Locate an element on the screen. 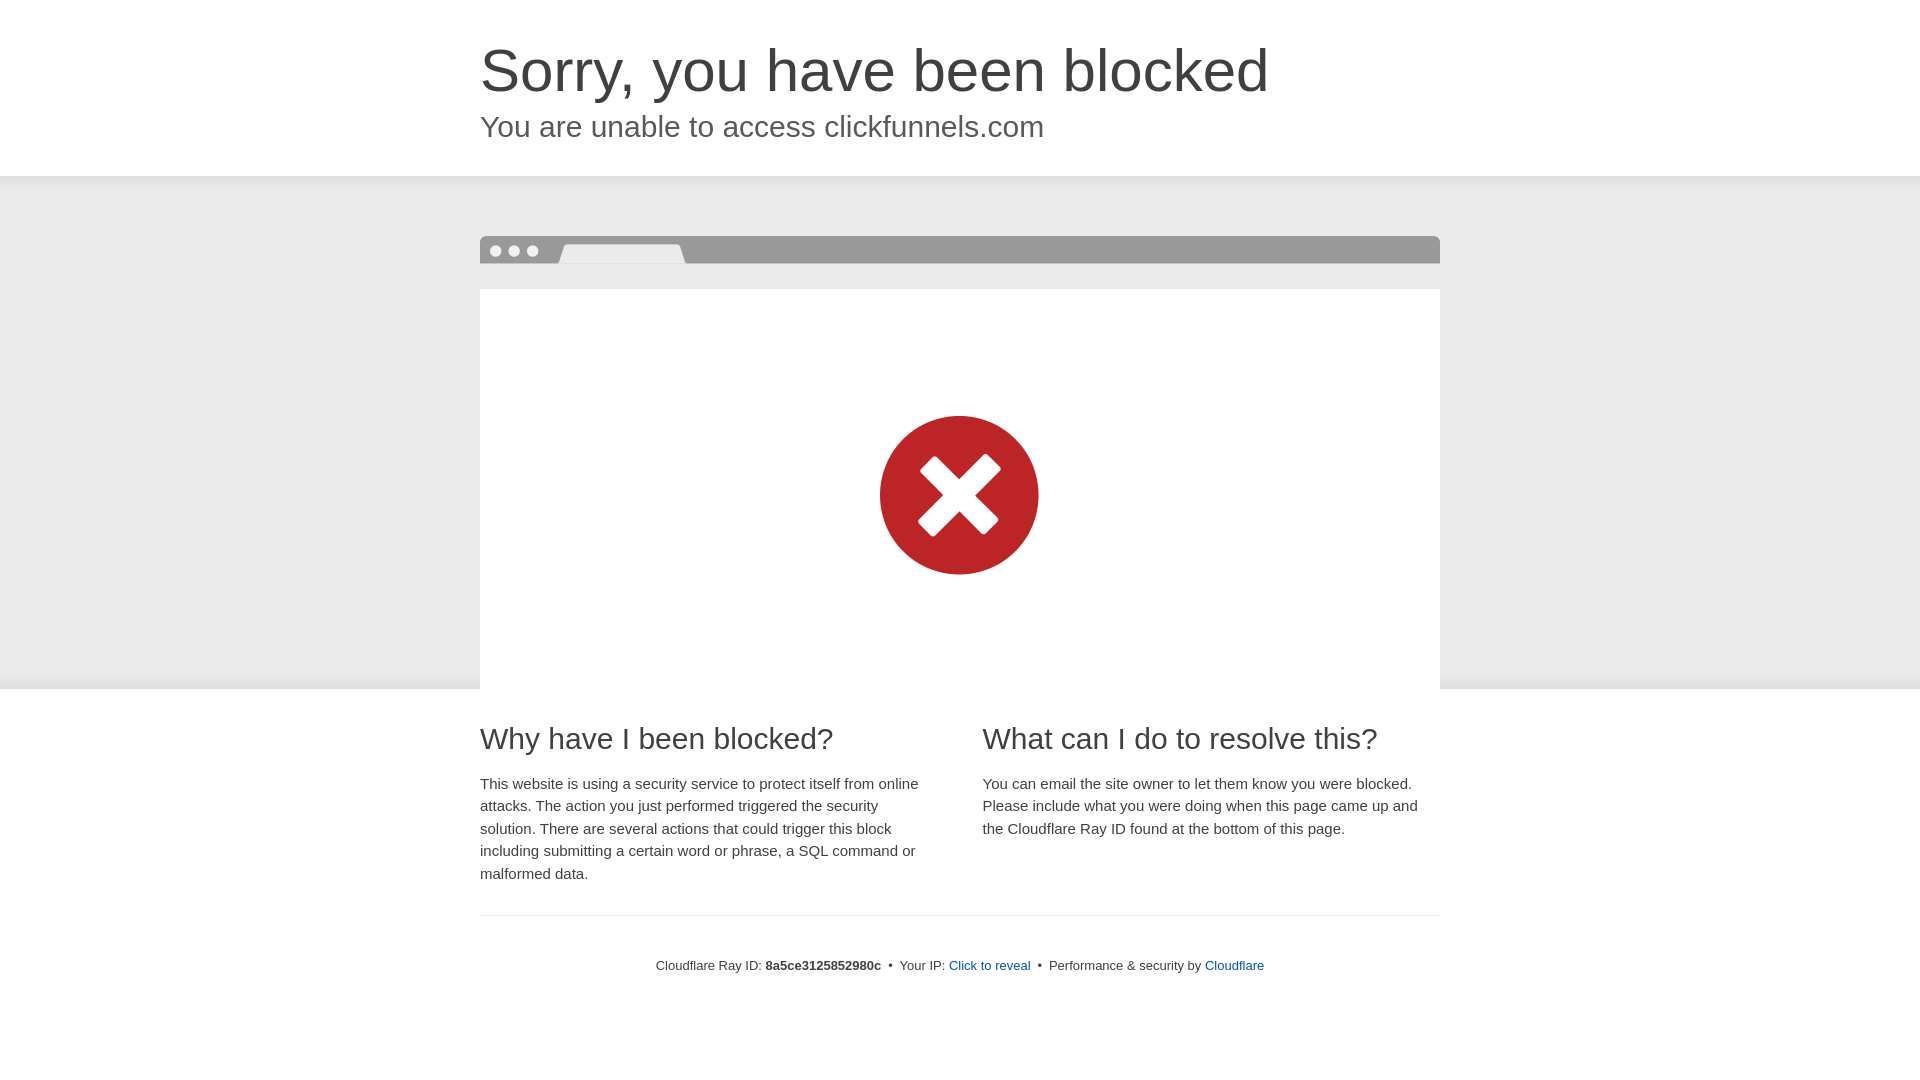 This screenshot has height=1080, width=1920. Click to reveal is located at coordinates (990, 966).